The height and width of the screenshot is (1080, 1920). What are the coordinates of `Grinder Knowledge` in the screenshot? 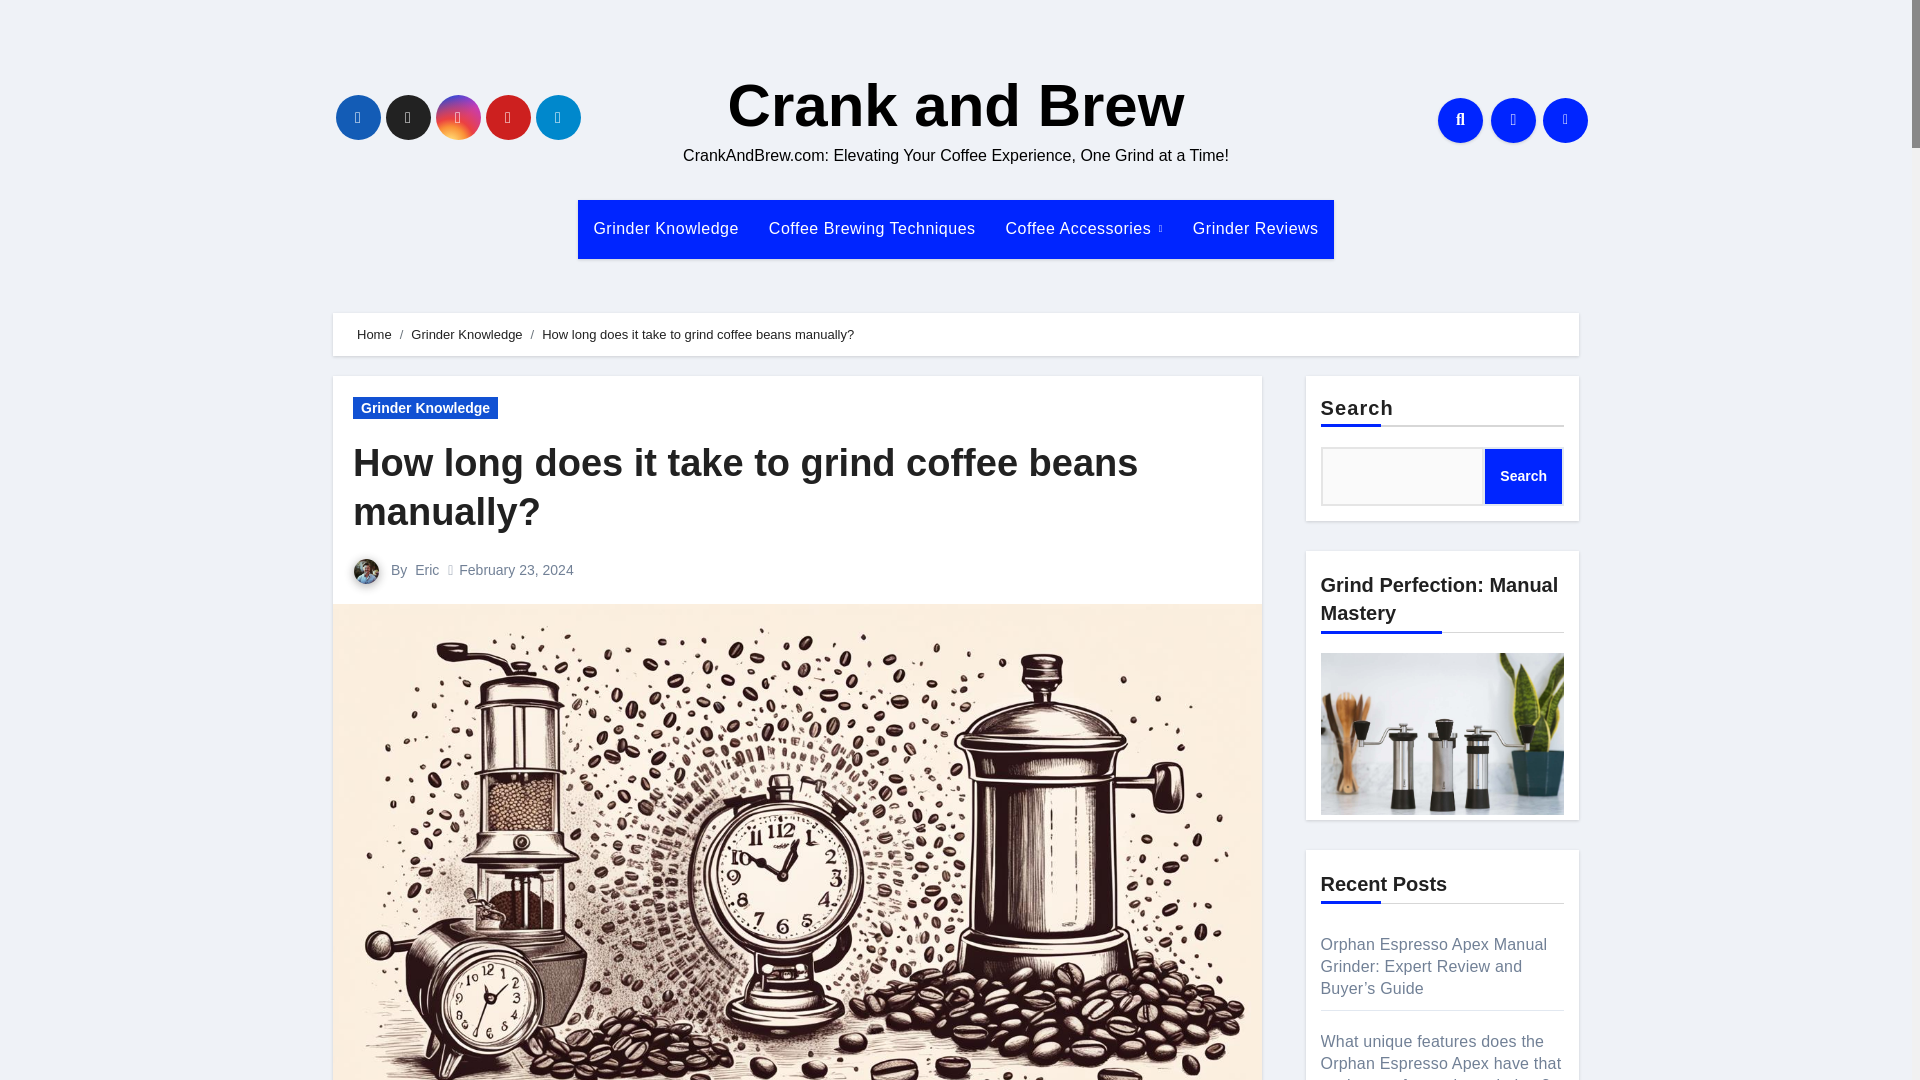 It's located at (664, 228).